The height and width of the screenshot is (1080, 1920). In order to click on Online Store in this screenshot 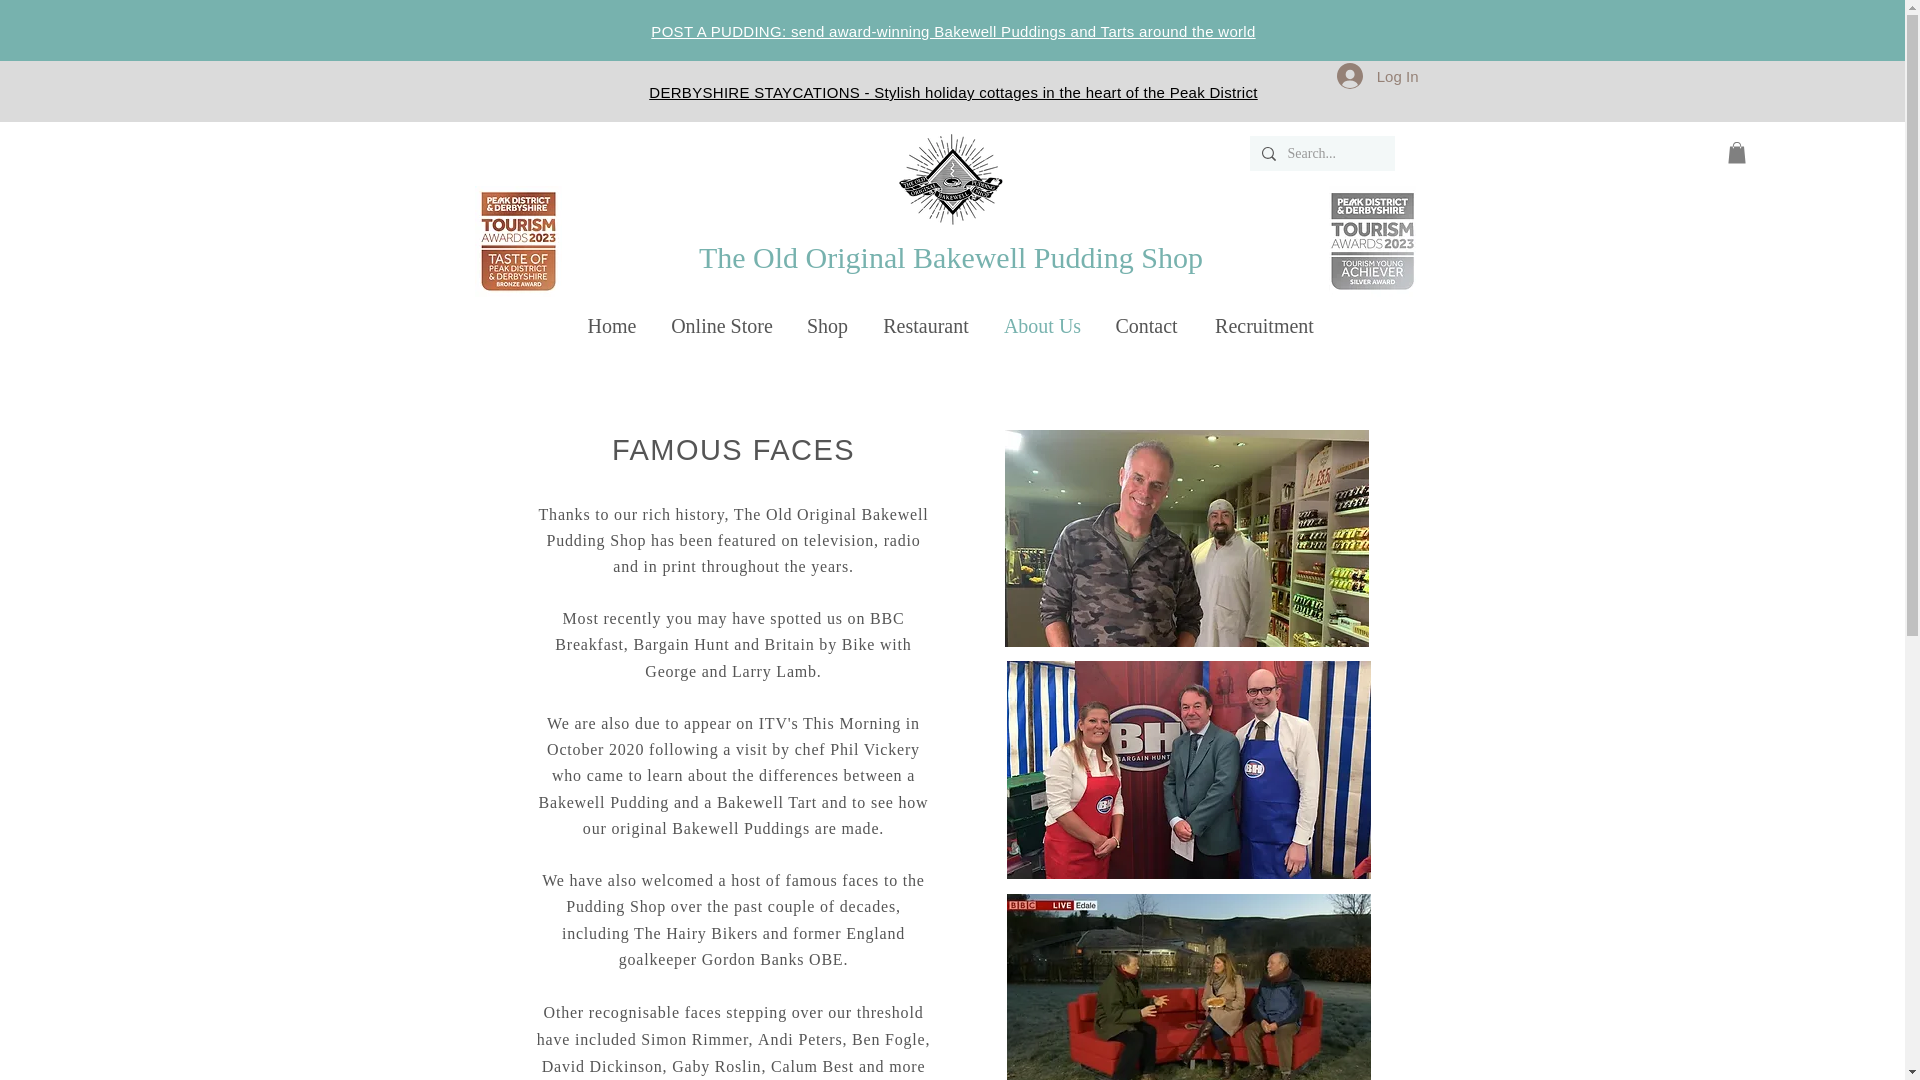, I will do `click(722, 326)`.